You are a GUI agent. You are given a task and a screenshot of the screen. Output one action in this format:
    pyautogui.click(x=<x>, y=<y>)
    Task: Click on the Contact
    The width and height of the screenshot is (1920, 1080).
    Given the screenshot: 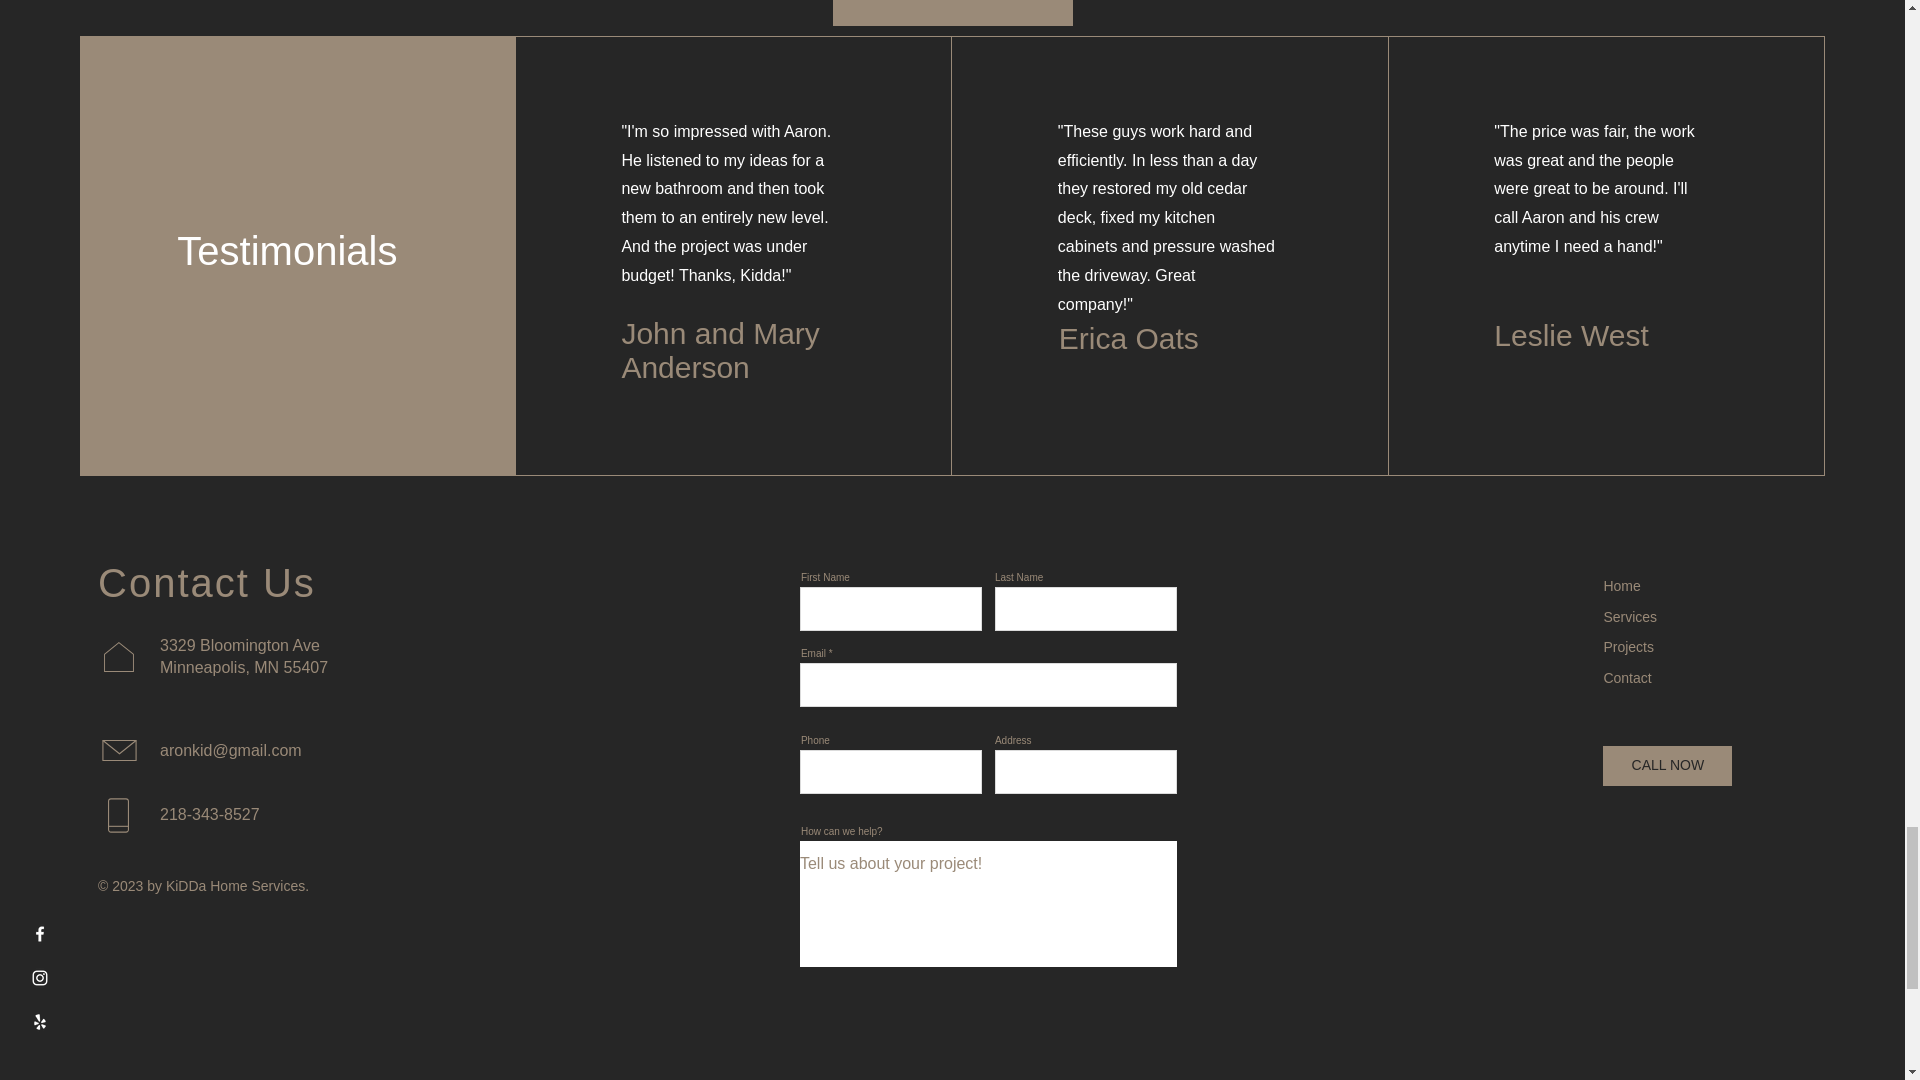 What is the action you would take?
    pyautogui.click(x=1627, y=677)
    